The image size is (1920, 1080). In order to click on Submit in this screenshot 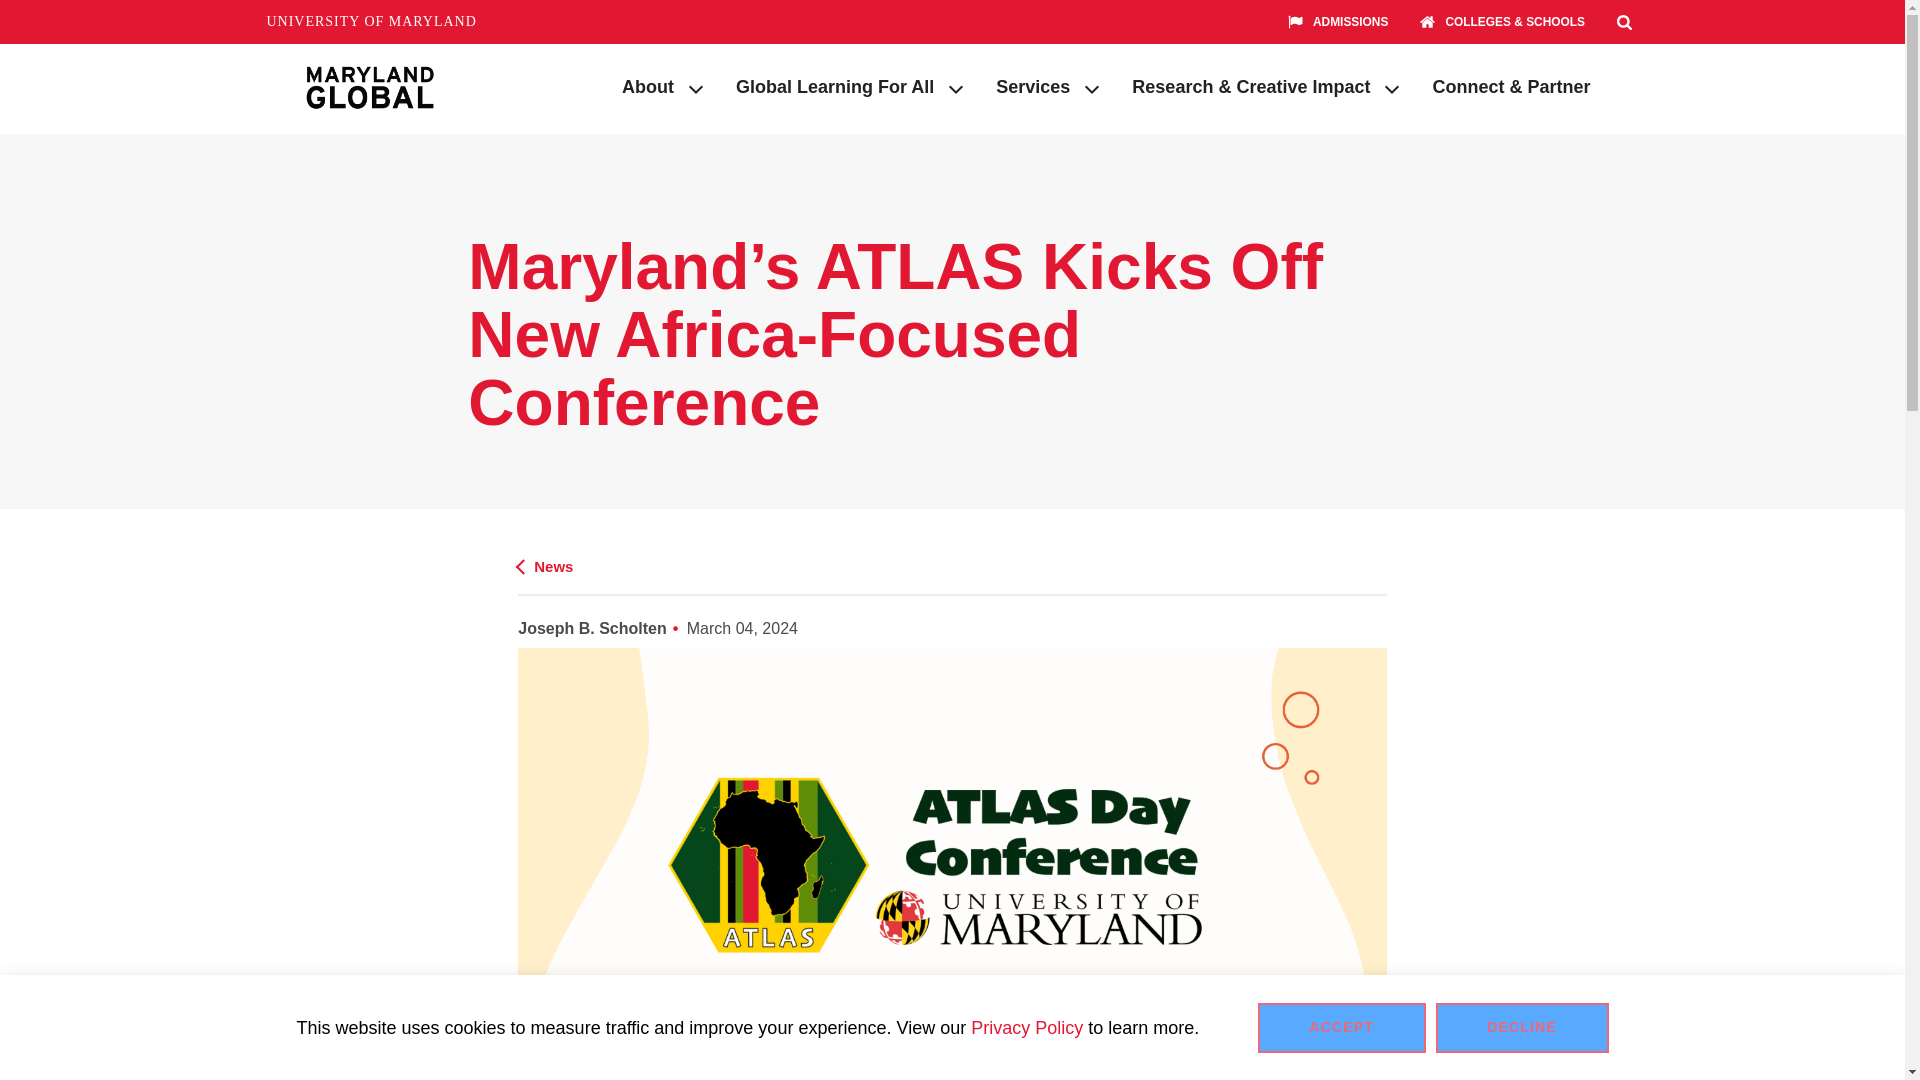, I will do `click(1576, 64)`.